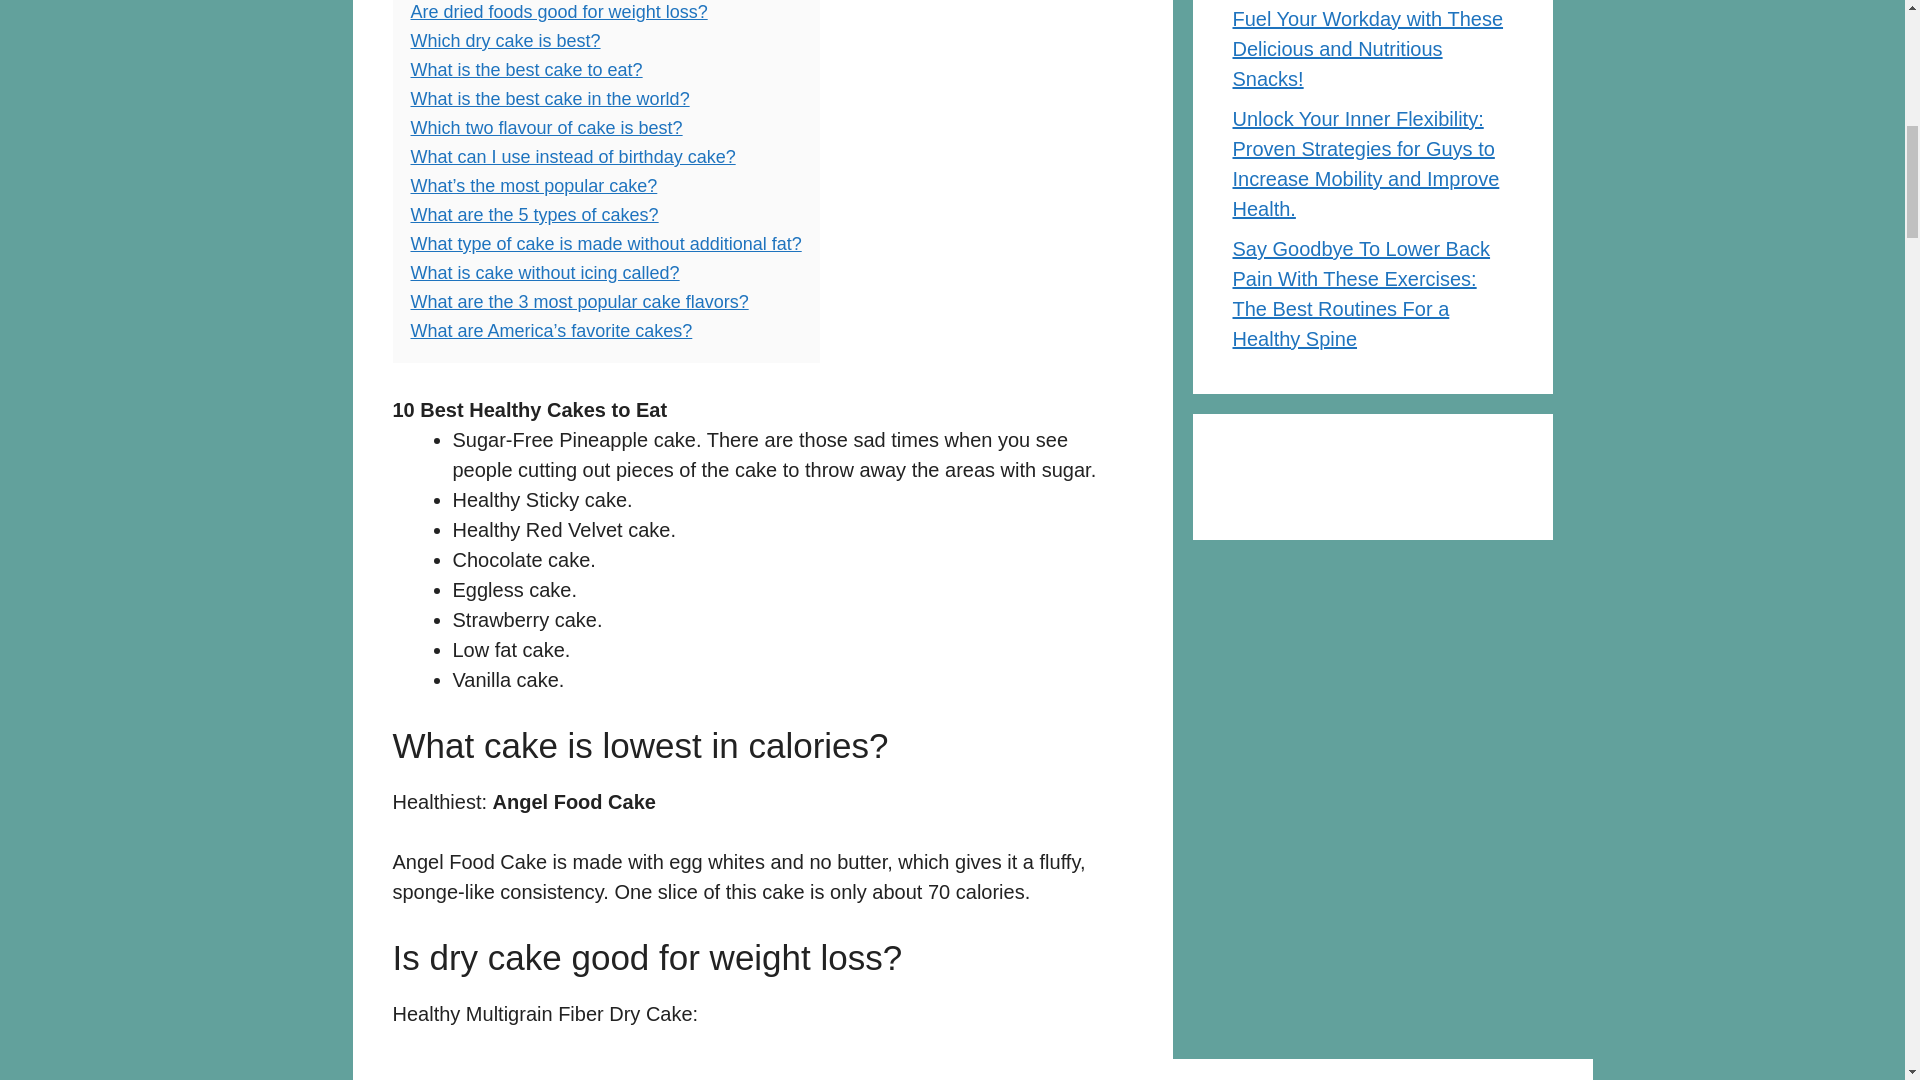 This screenshot has height=1080, width=1920. What do you see at coordinates (550, 98) in the screenshot?
I see `What is the best cake in the world?` at bounding box center [550, 98].